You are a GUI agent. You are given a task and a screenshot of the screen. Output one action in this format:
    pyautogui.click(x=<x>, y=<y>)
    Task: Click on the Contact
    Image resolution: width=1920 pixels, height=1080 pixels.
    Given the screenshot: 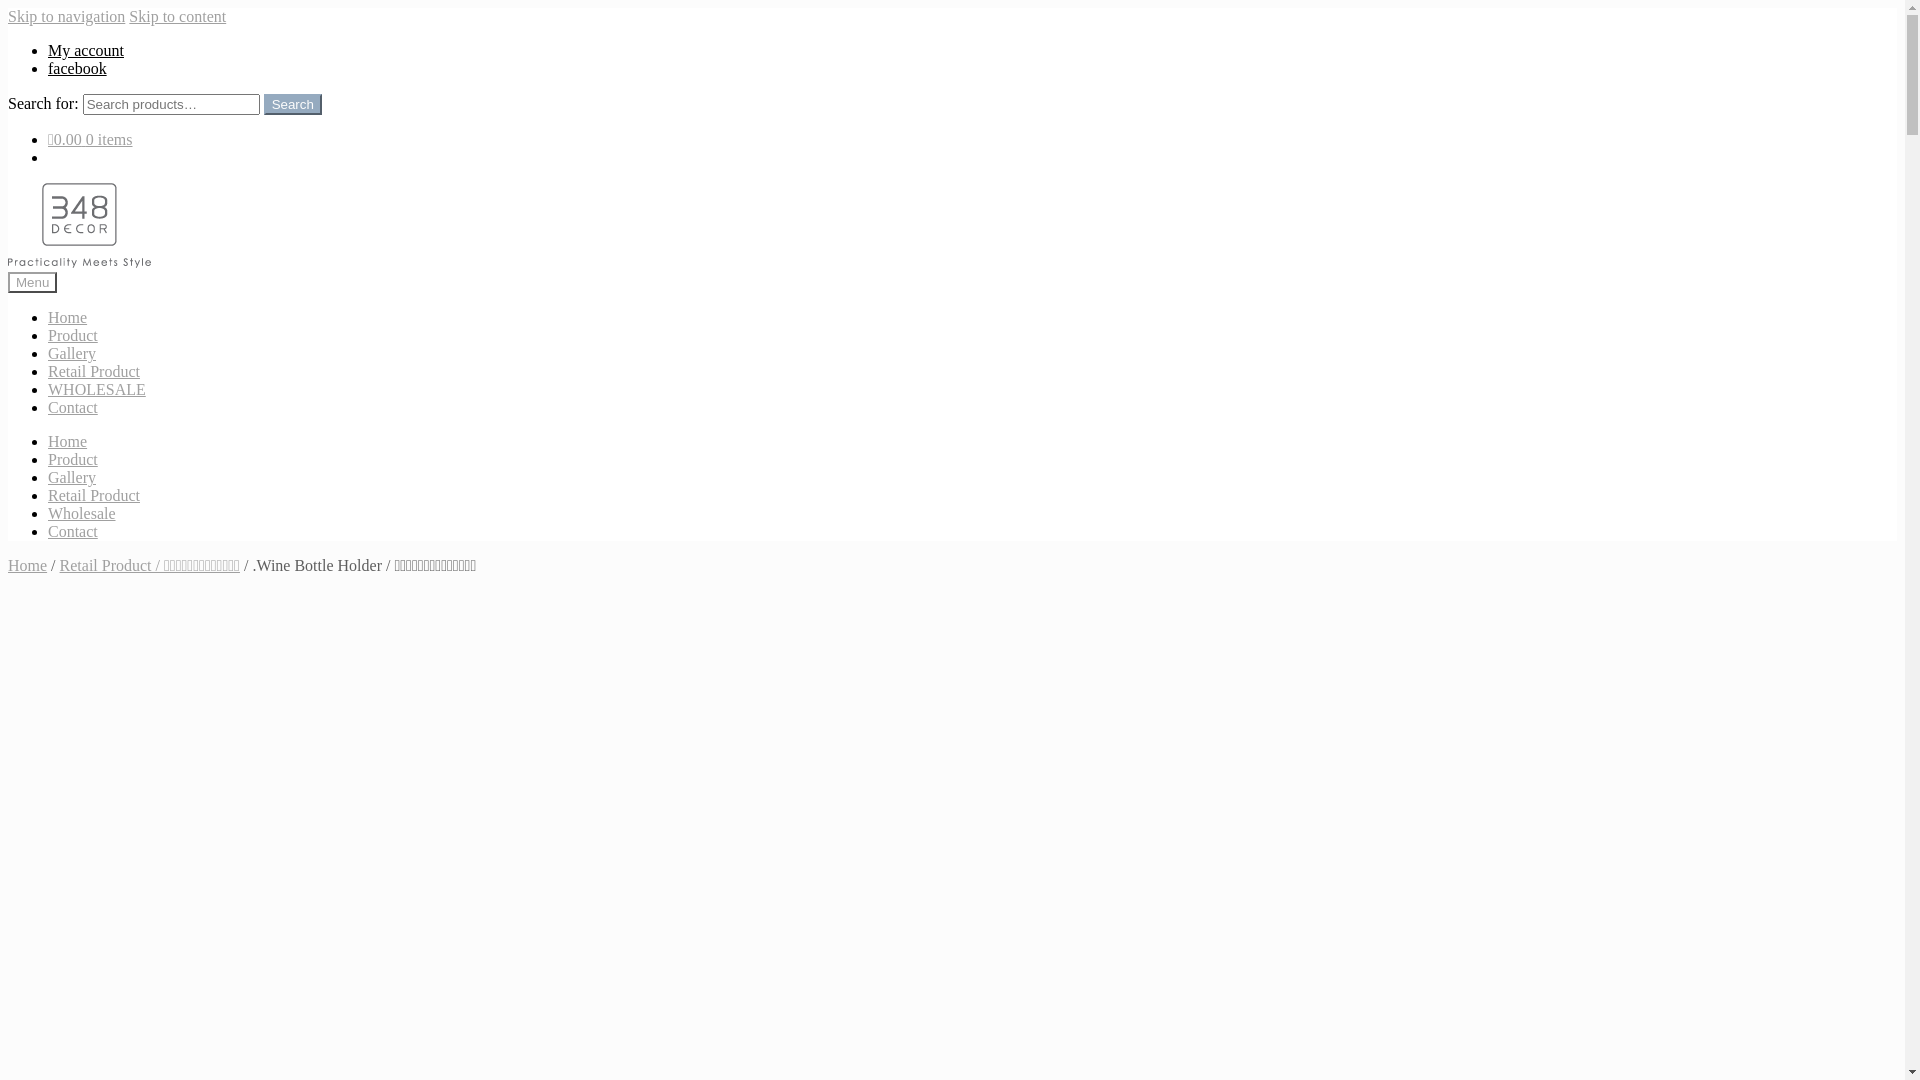 What is the action you would take?
    pyautogui.click(x=73, y=408)
    